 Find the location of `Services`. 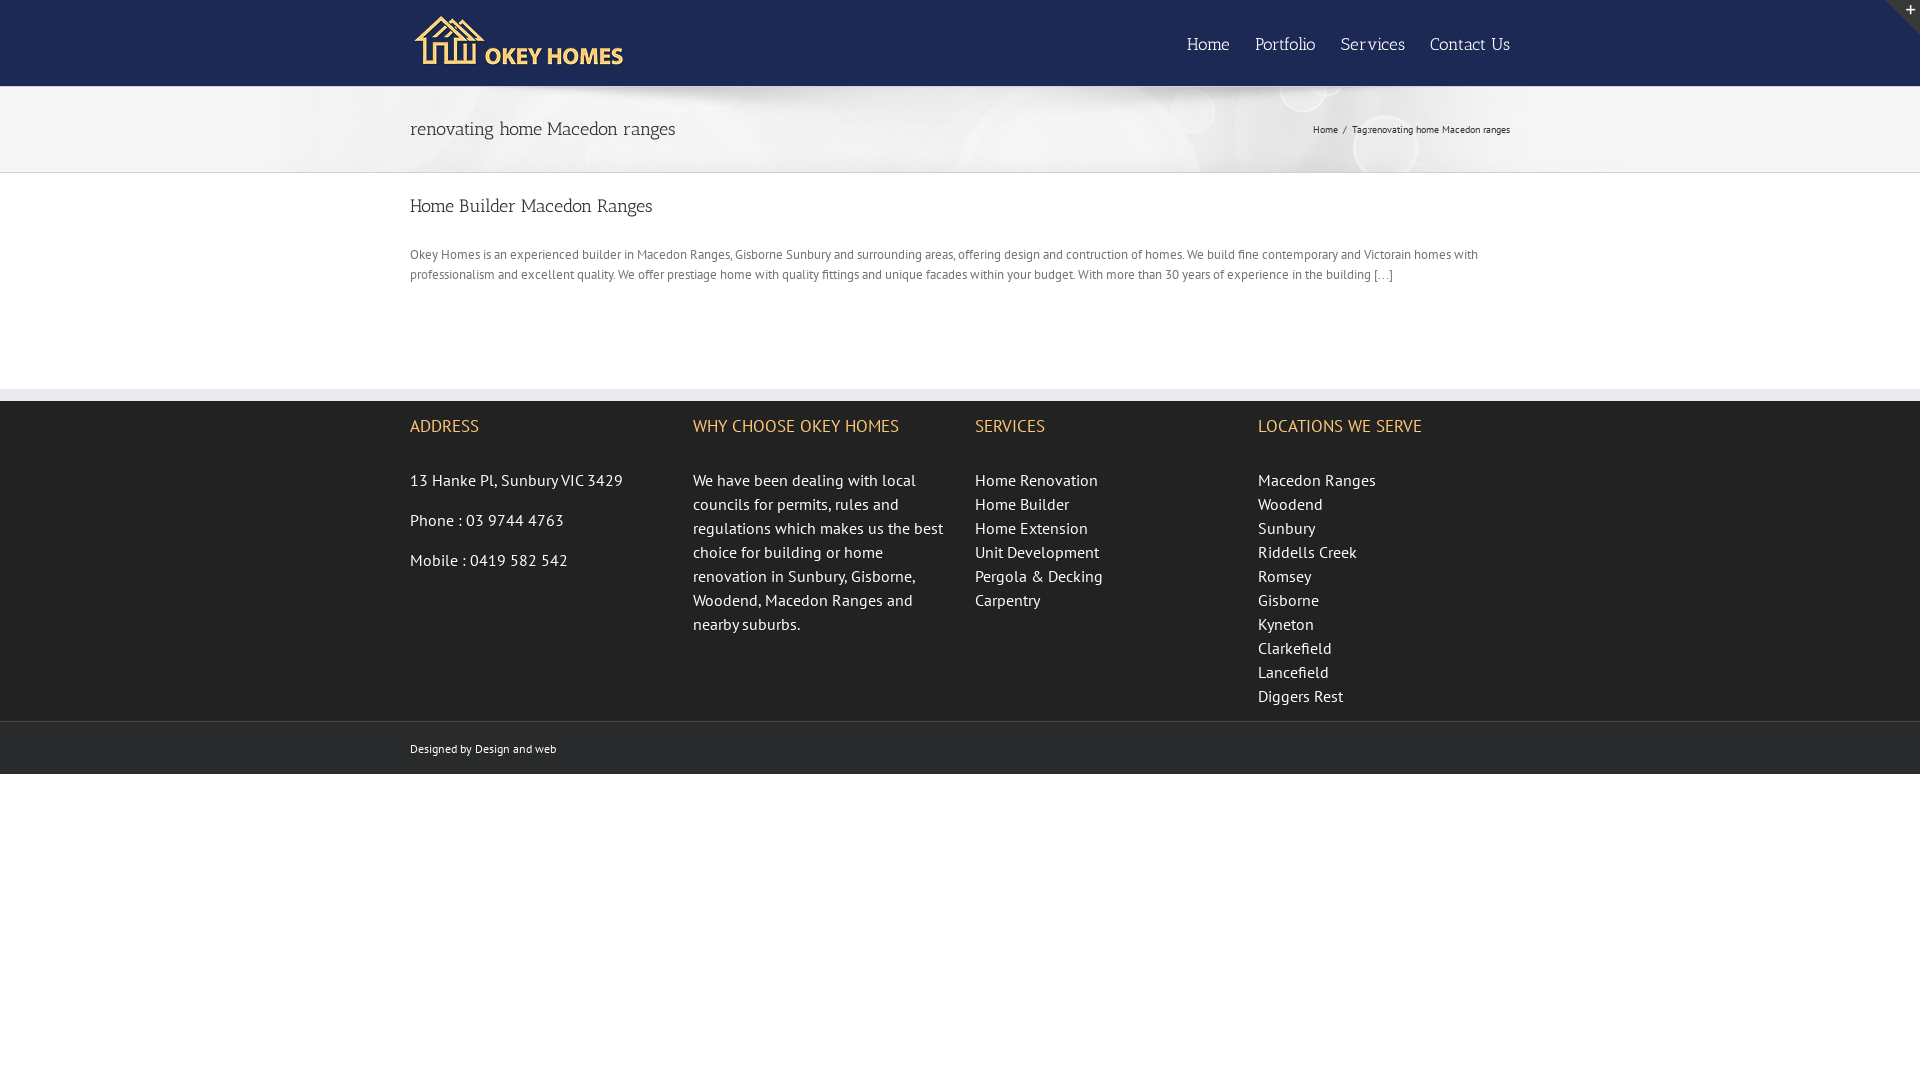

Services is located at coordinates (1373, 43).